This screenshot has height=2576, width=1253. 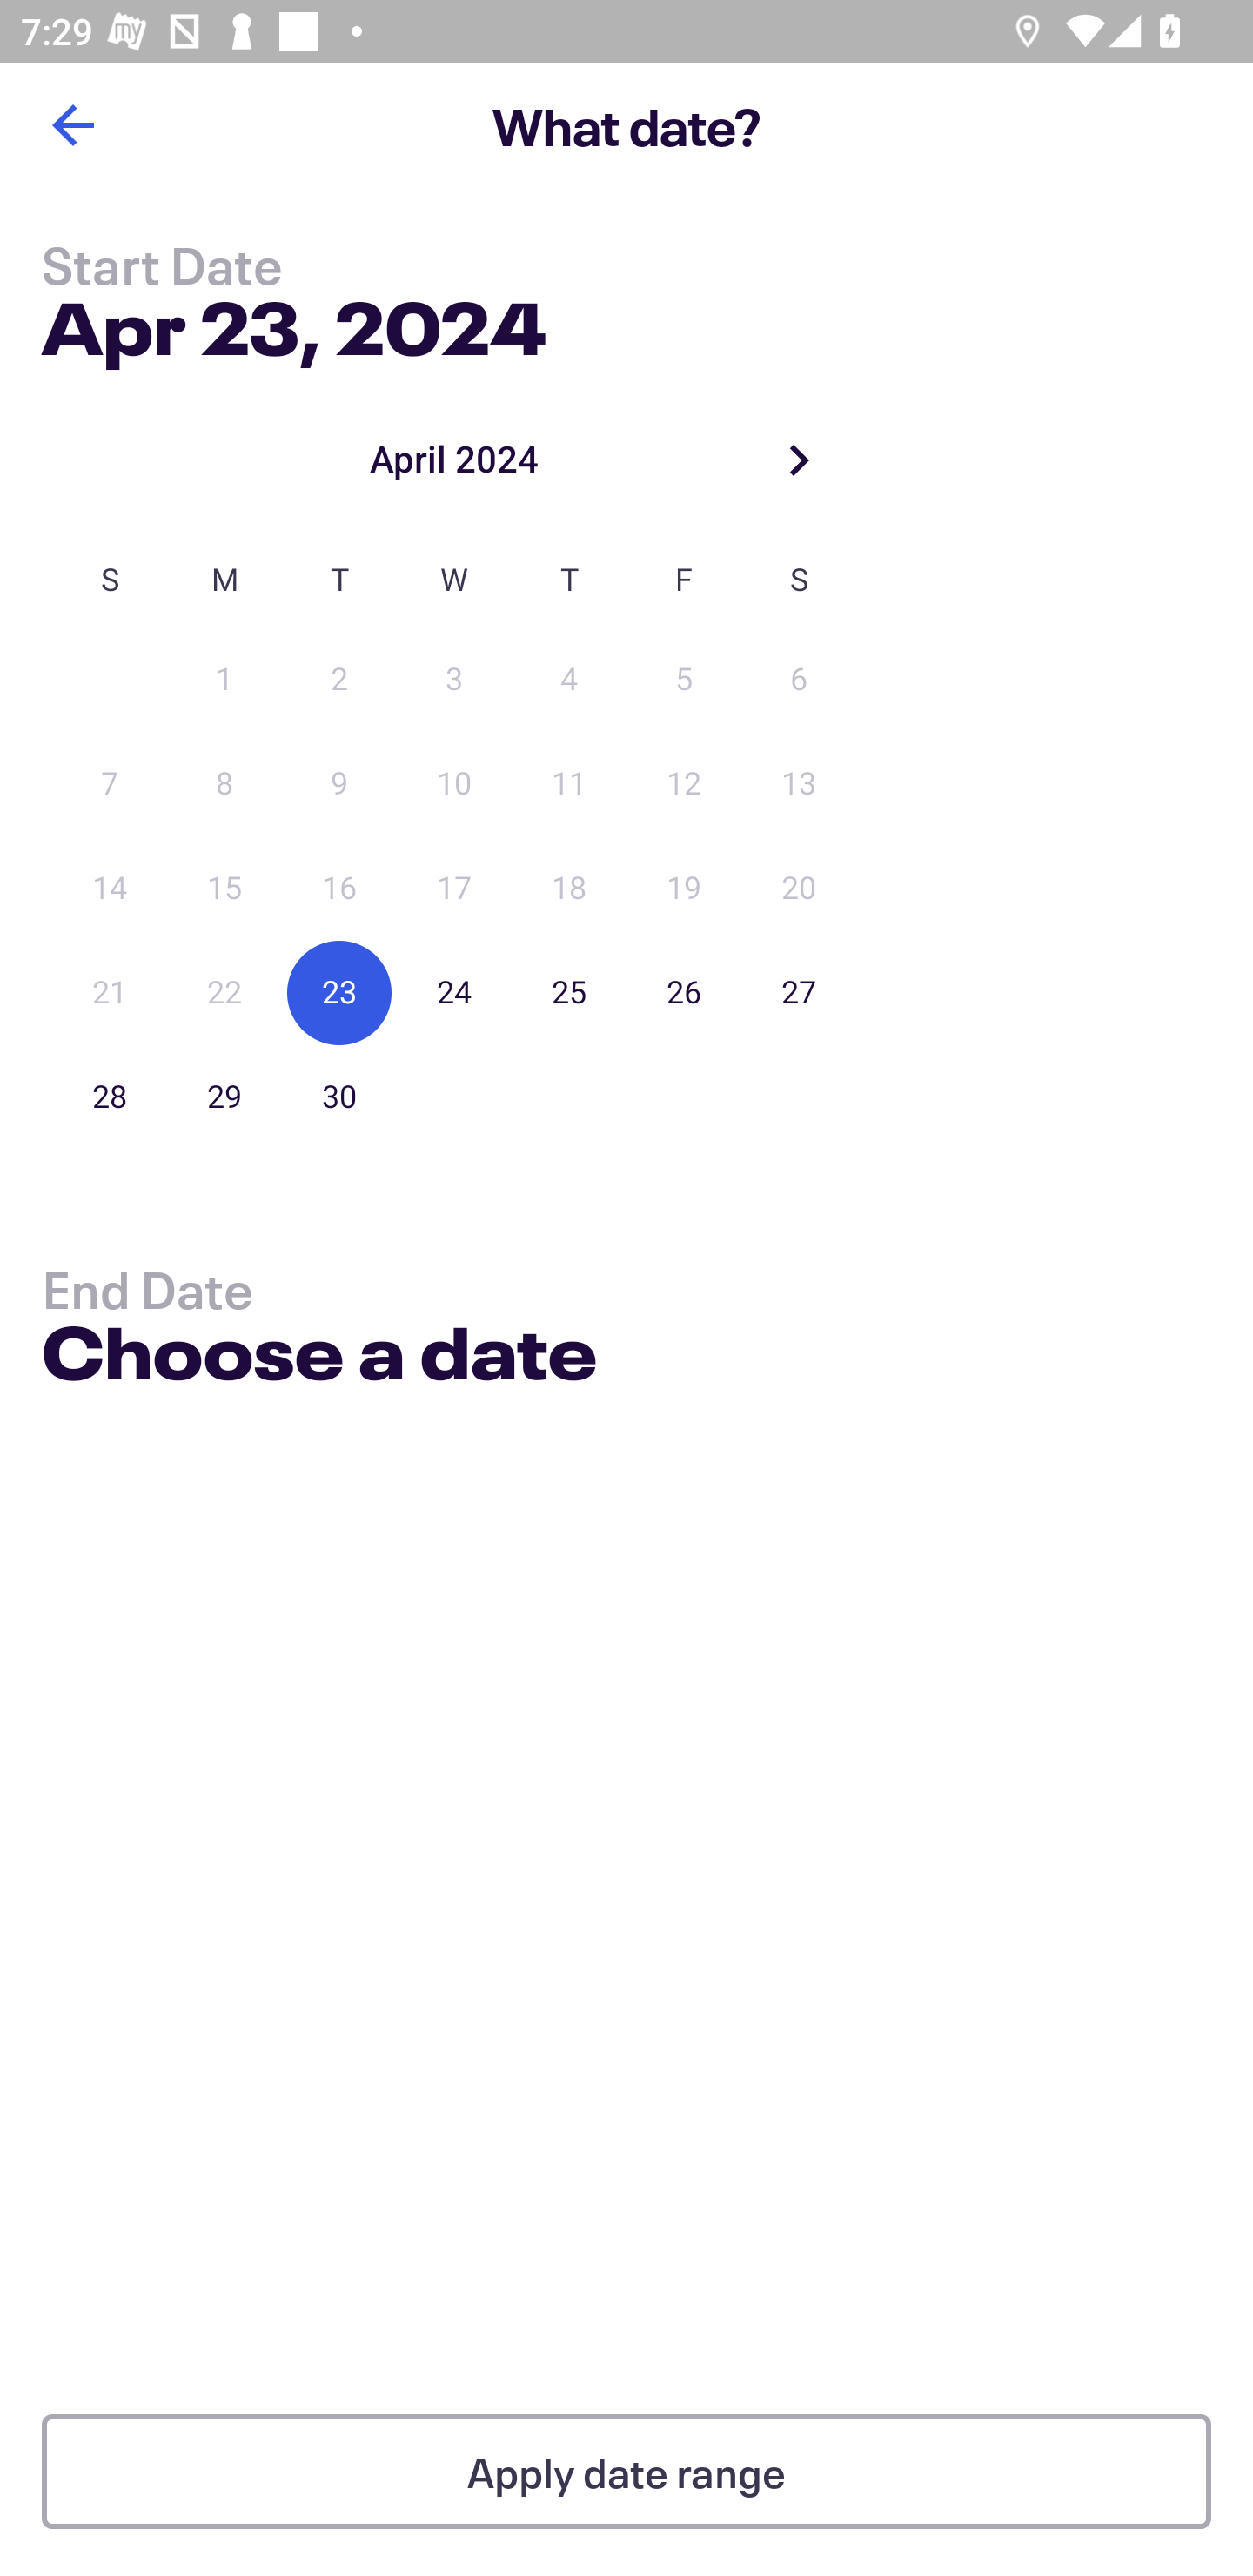 I want to click on Back button, so click(x=72, y=125).